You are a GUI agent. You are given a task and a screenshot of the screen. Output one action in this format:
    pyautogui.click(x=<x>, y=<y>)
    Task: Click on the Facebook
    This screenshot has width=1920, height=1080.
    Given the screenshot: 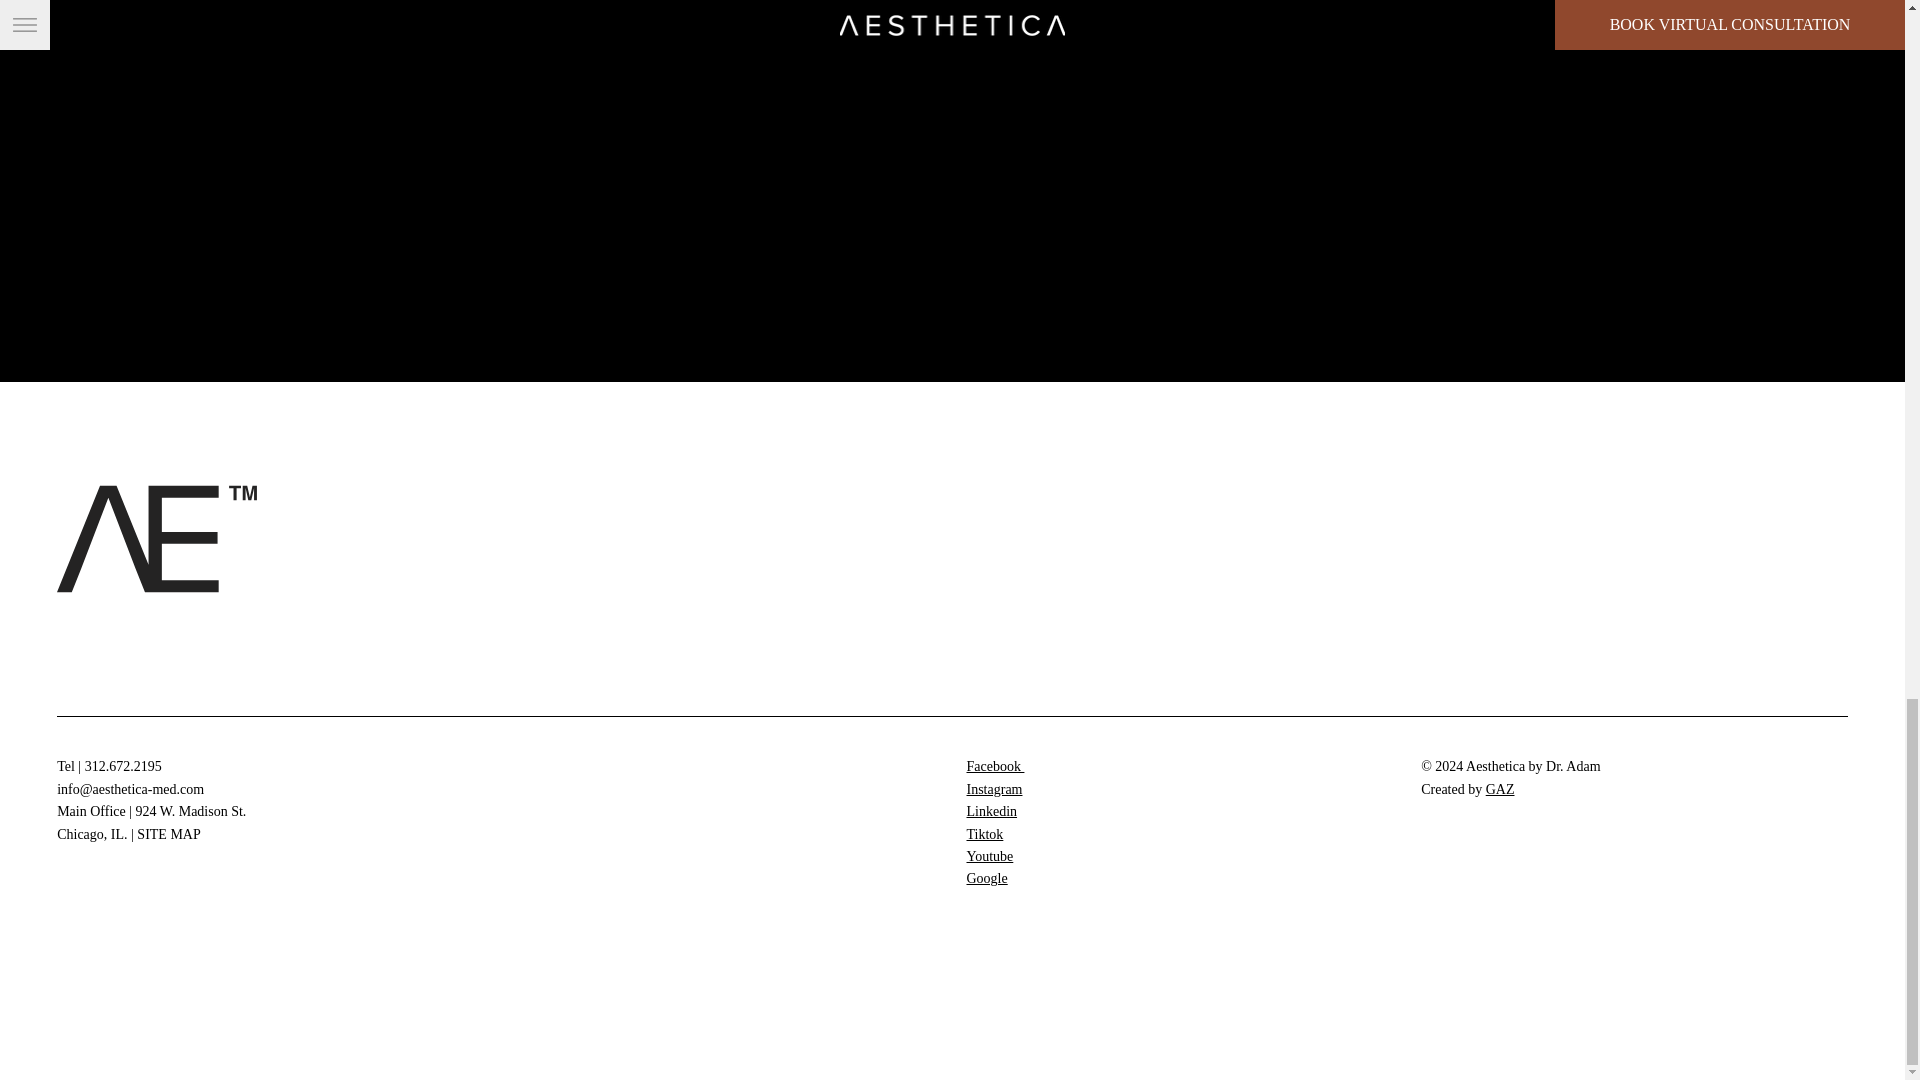 What is the action you would take?
    pyautogui.click(x=994, y=766)
    